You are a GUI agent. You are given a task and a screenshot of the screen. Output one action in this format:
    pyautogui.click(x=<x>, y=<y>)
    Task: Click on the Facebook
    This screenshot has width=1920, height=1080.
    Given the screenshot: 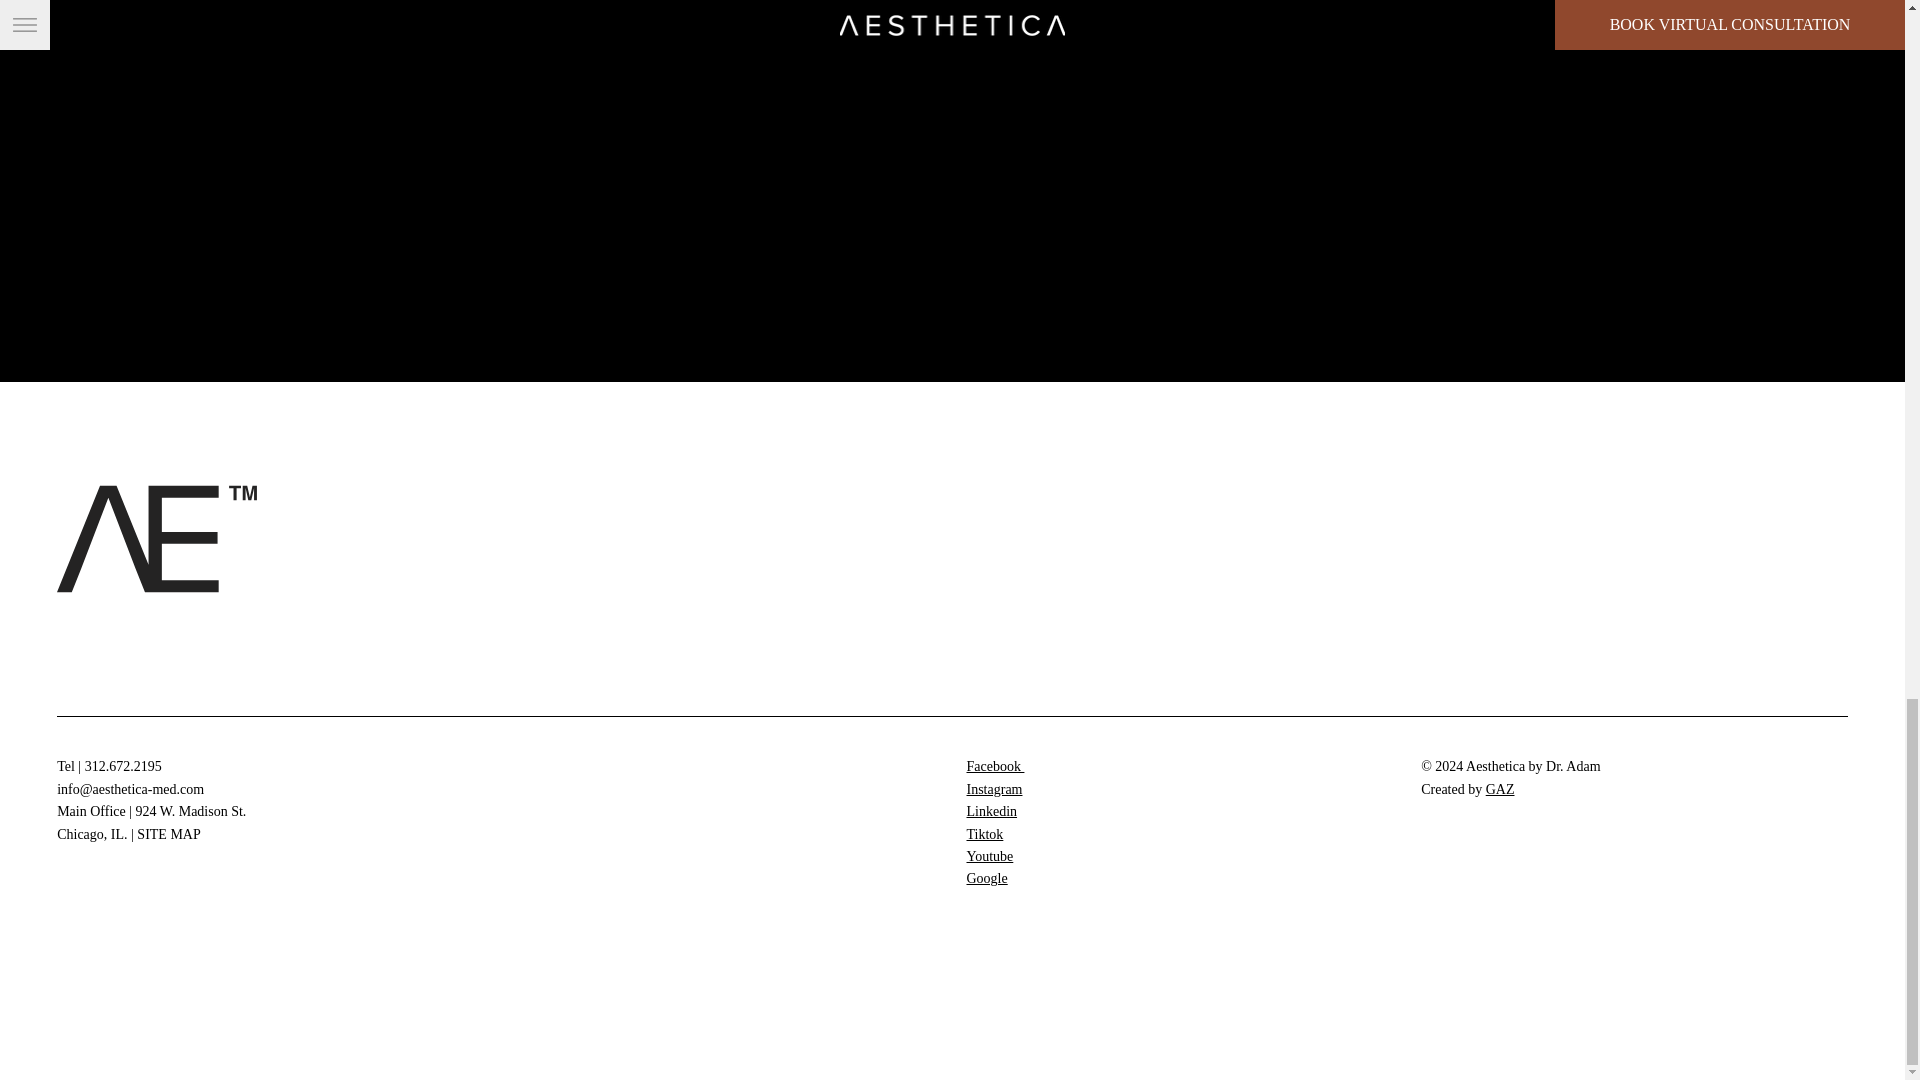 What is the action you would take?
    pyautogui.click(x=994, y=766)
    